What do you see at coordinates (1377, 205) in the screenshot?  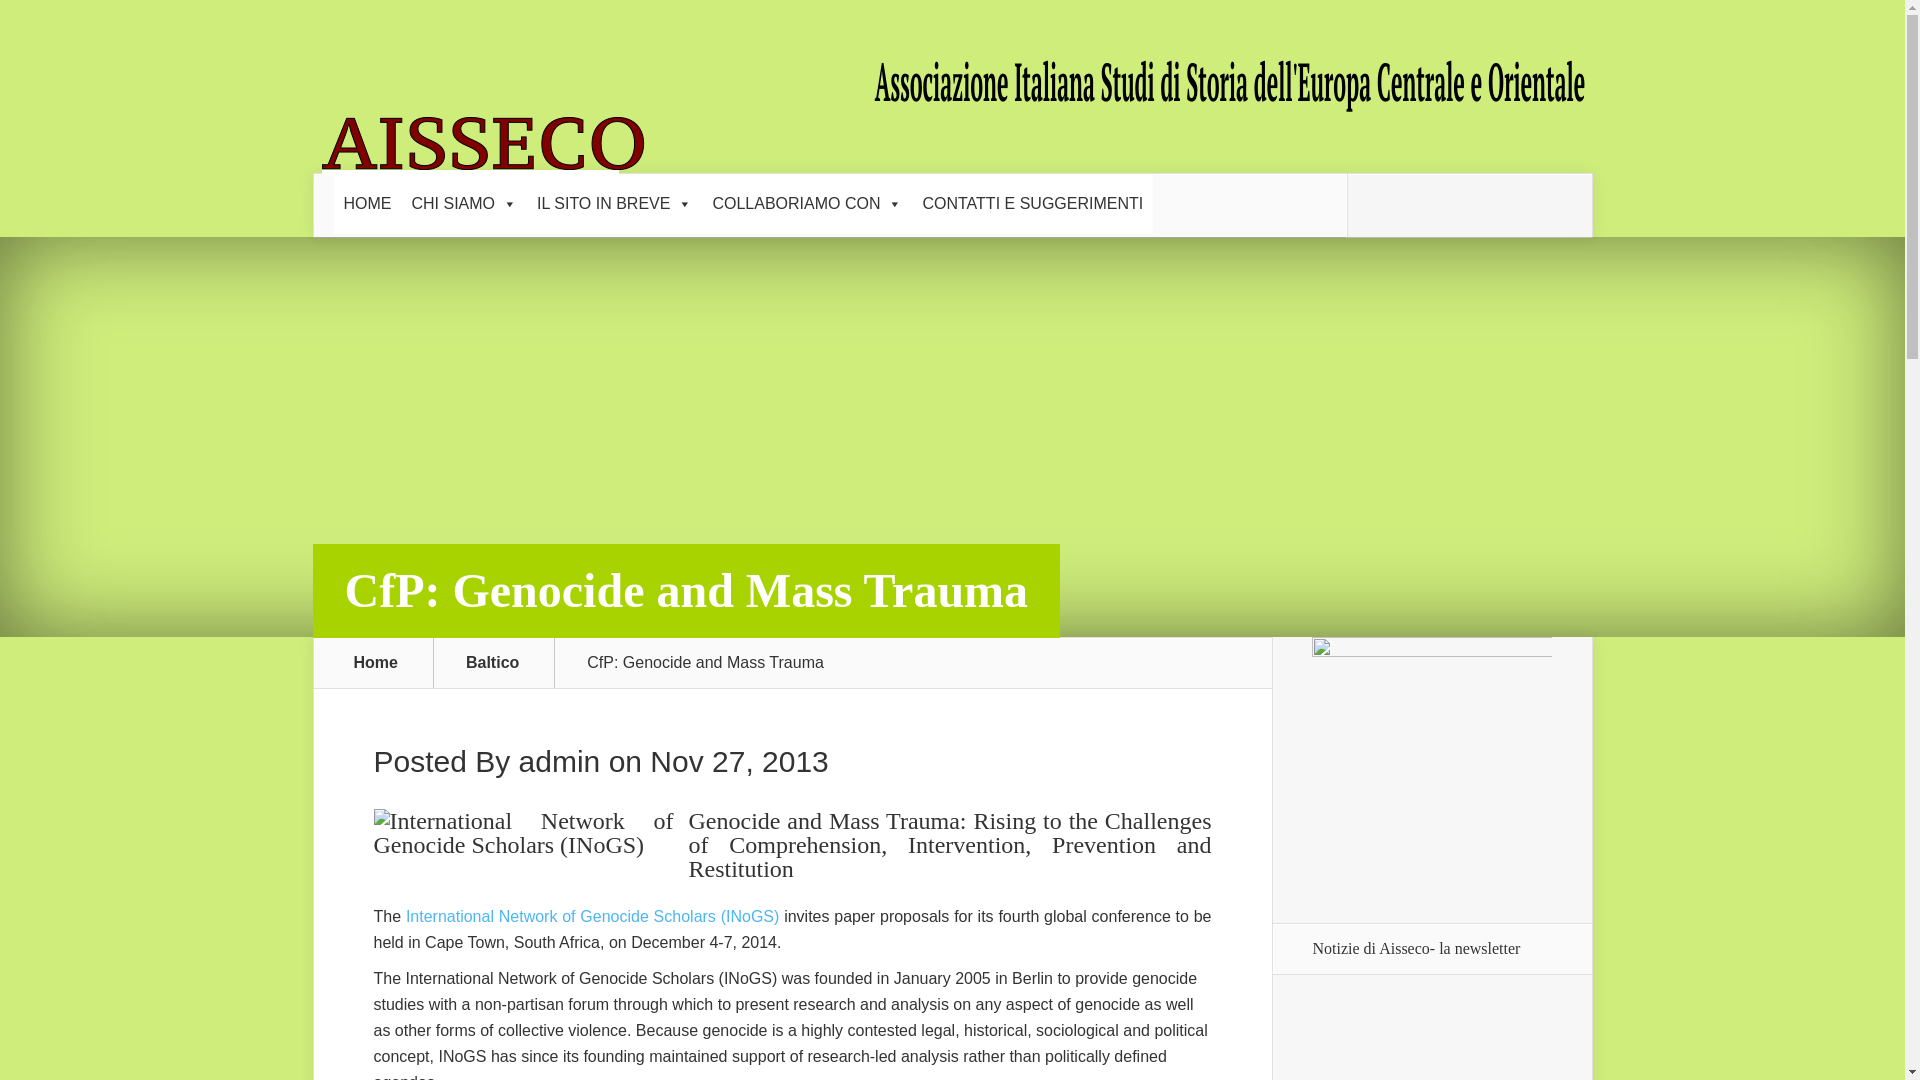 I see `Subscribe To Rss Feed` at bounding box center [1377, 205].